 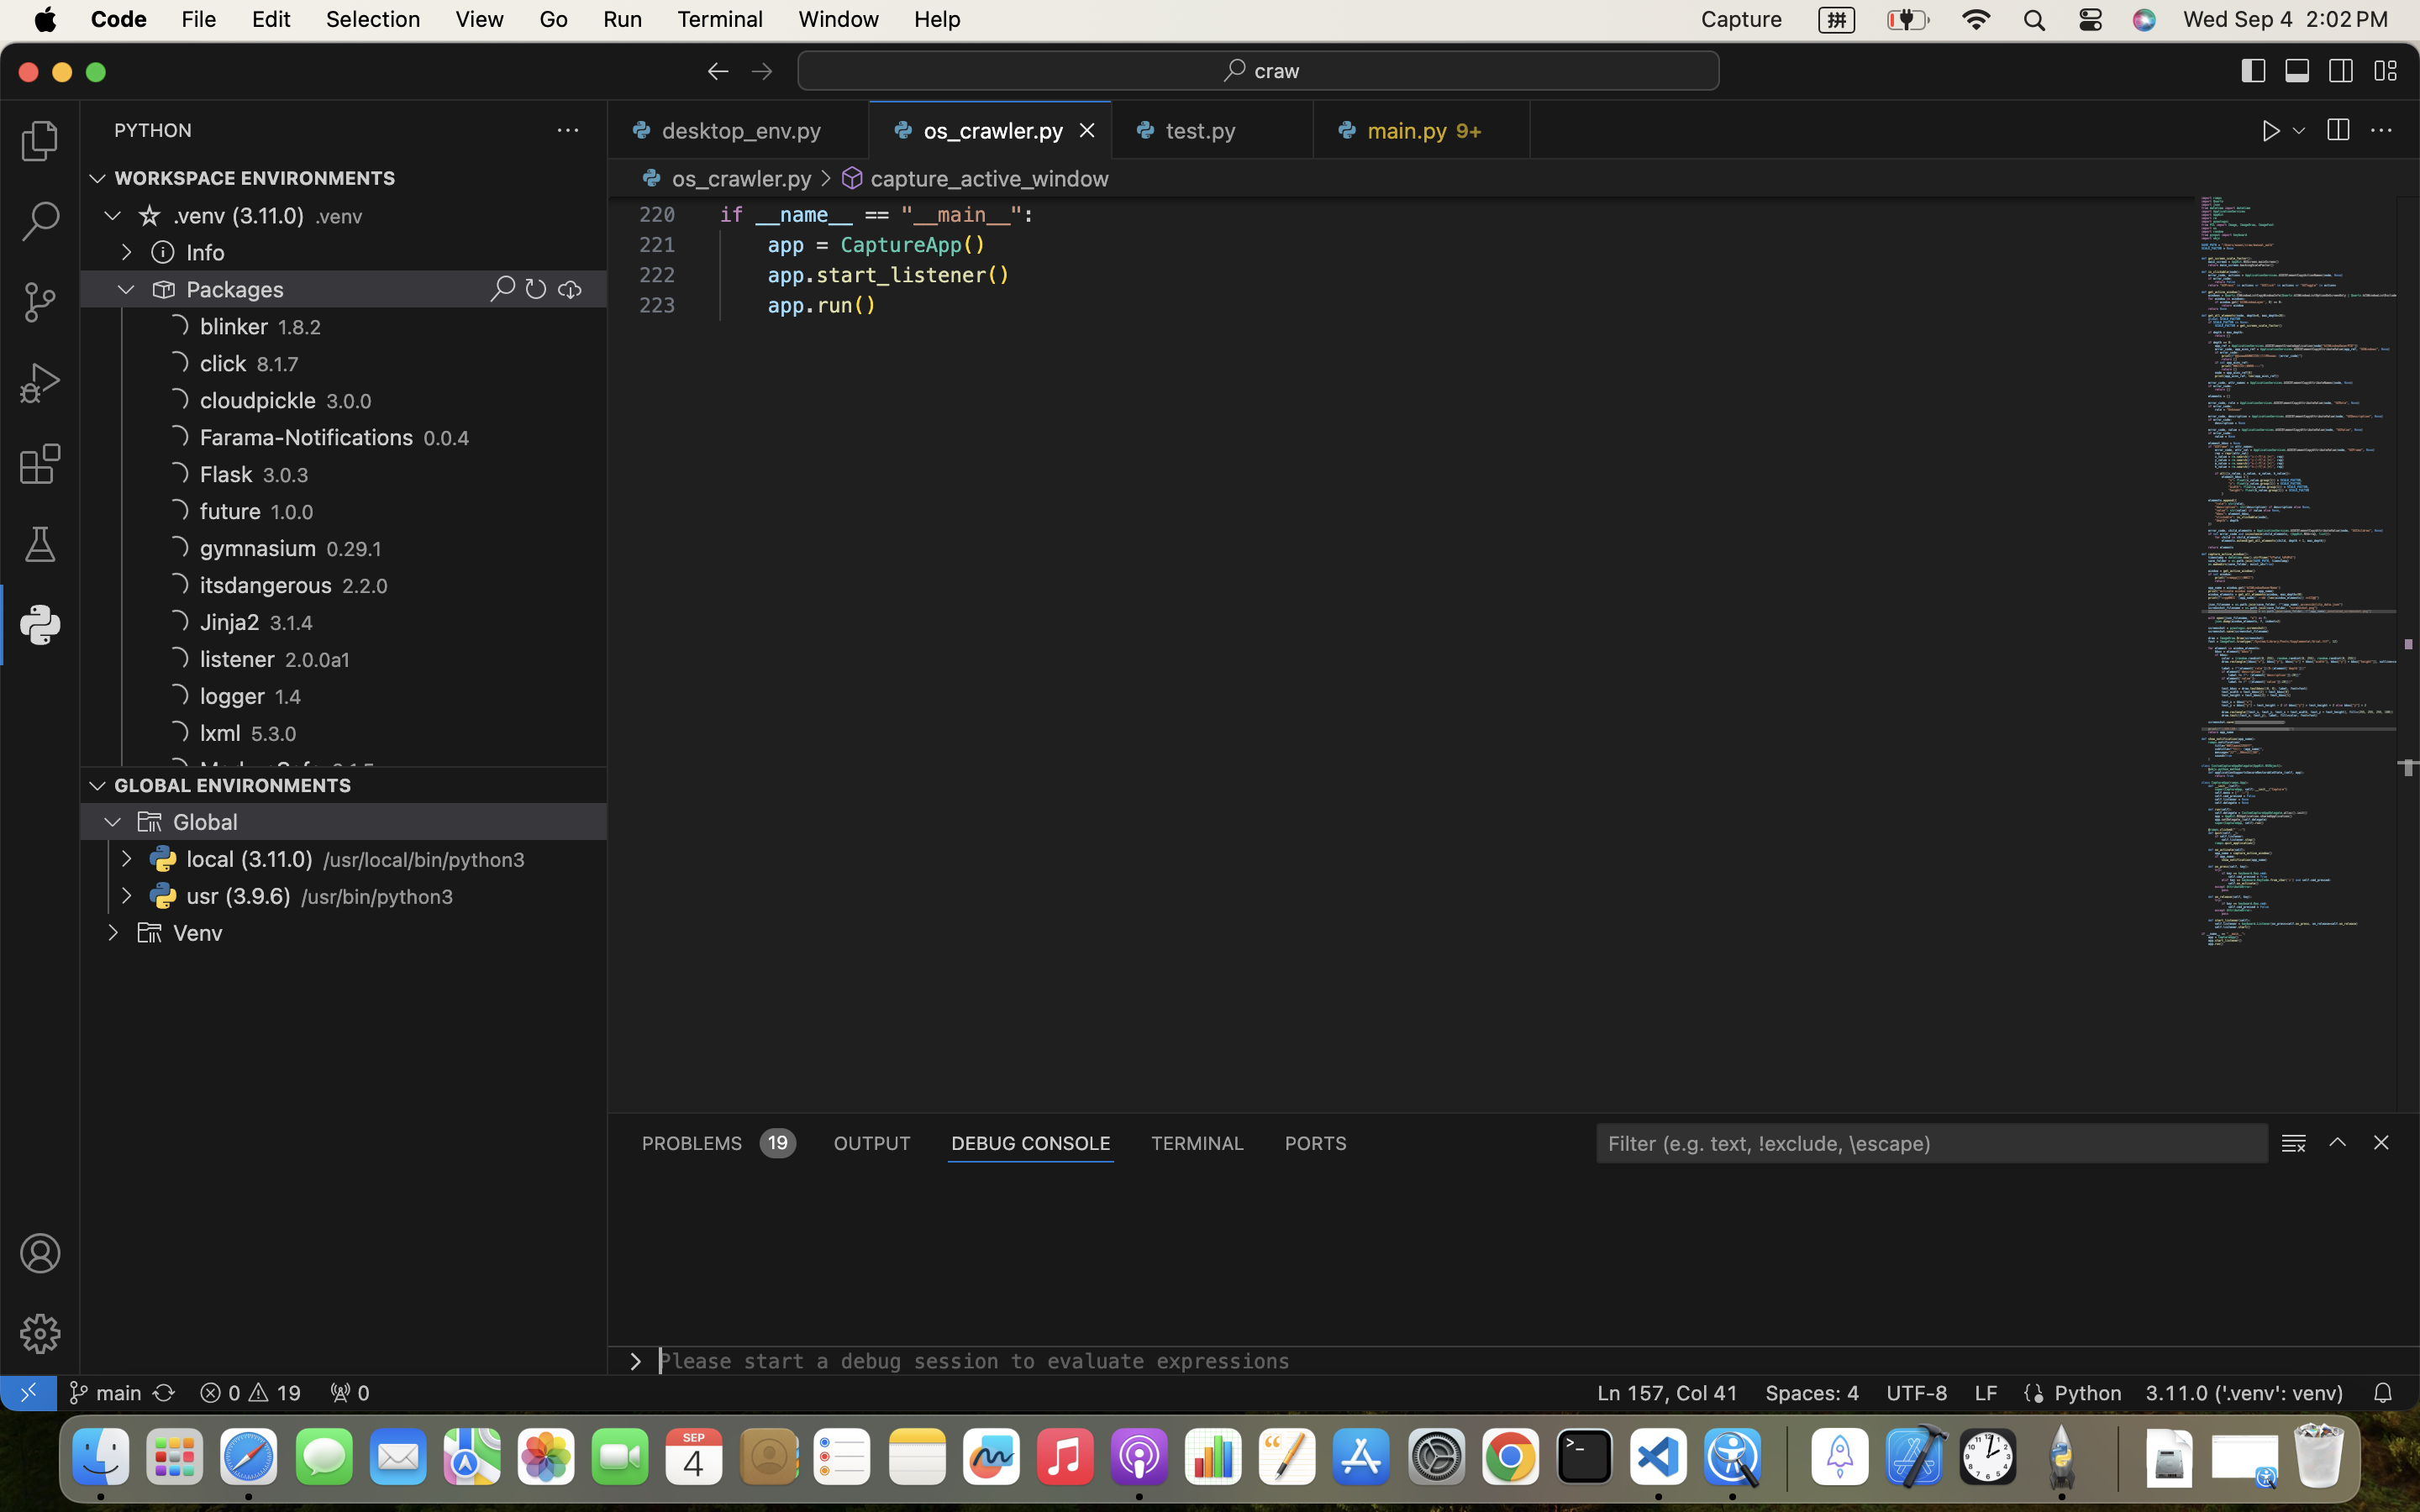 I want to click on , so click(x=40, y=141).